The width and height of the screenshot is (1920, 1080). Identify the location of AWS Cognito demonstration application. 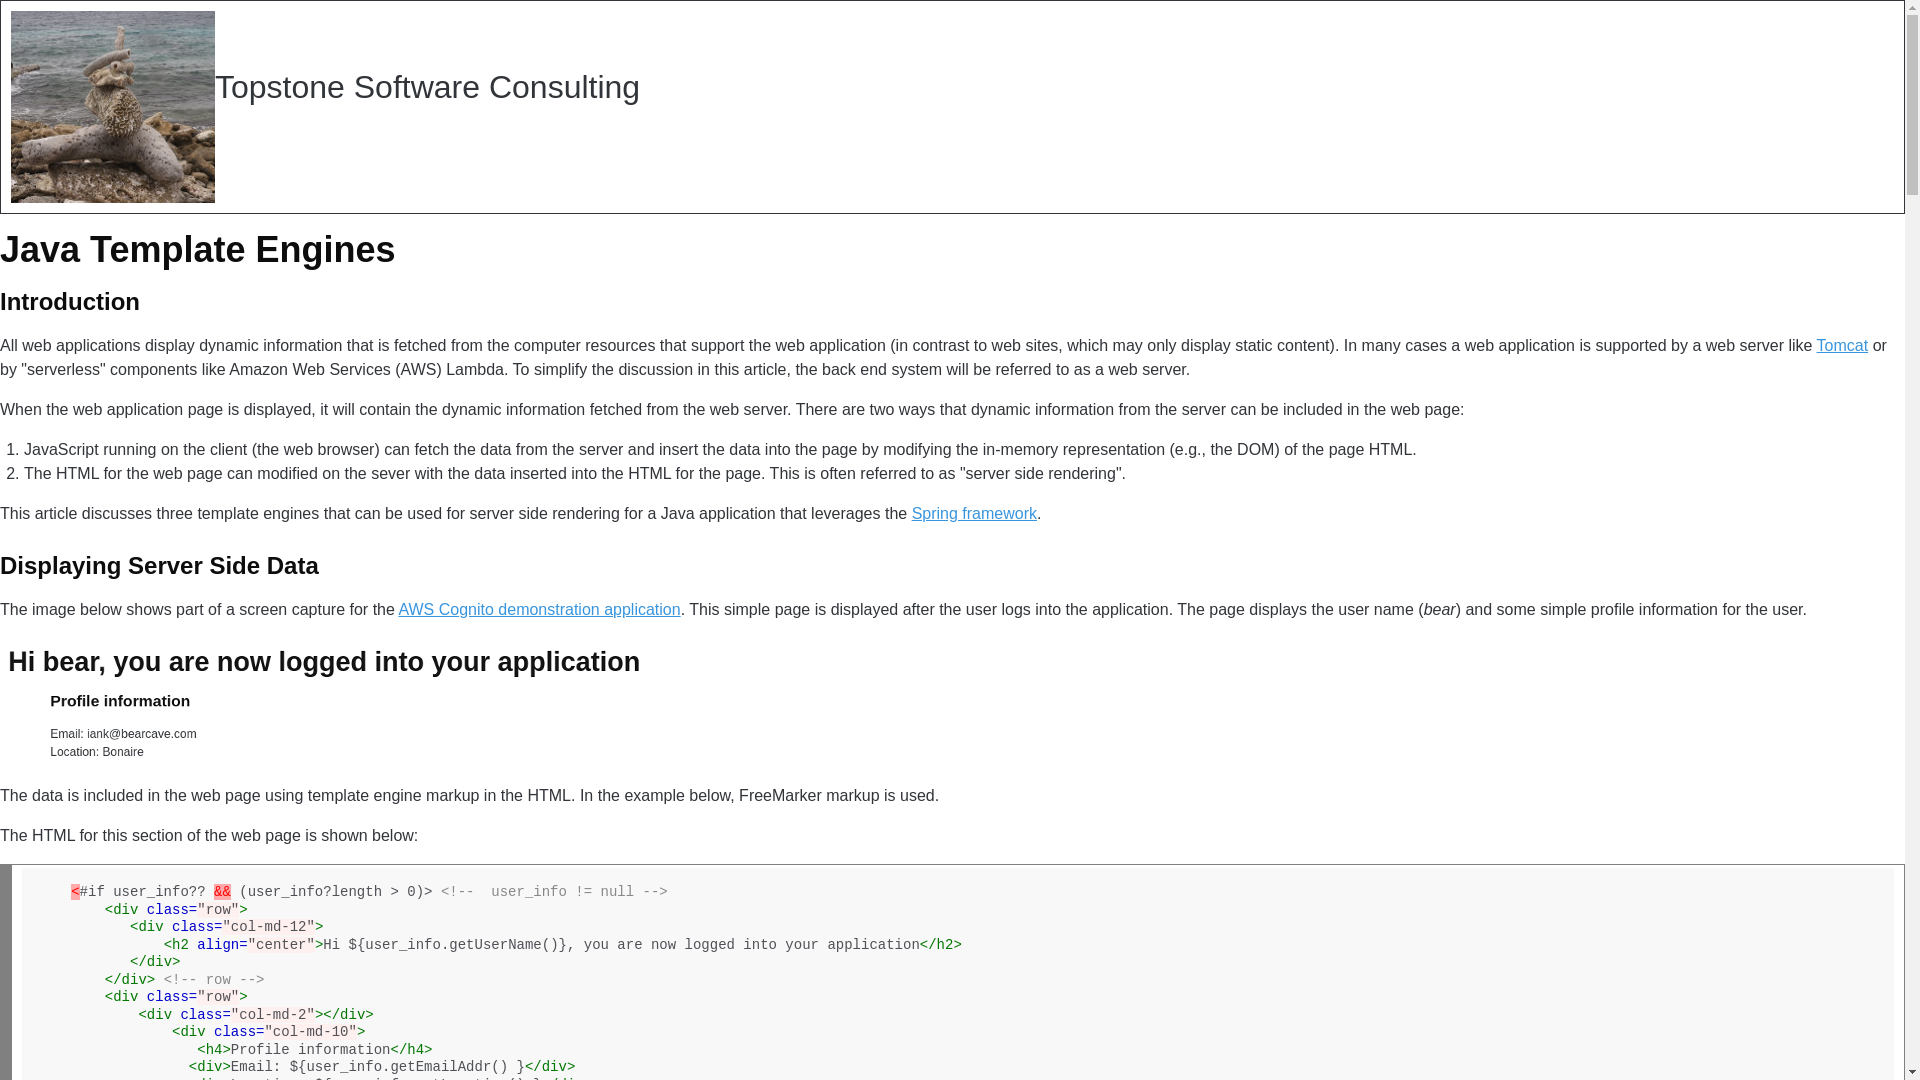
(538, 608).